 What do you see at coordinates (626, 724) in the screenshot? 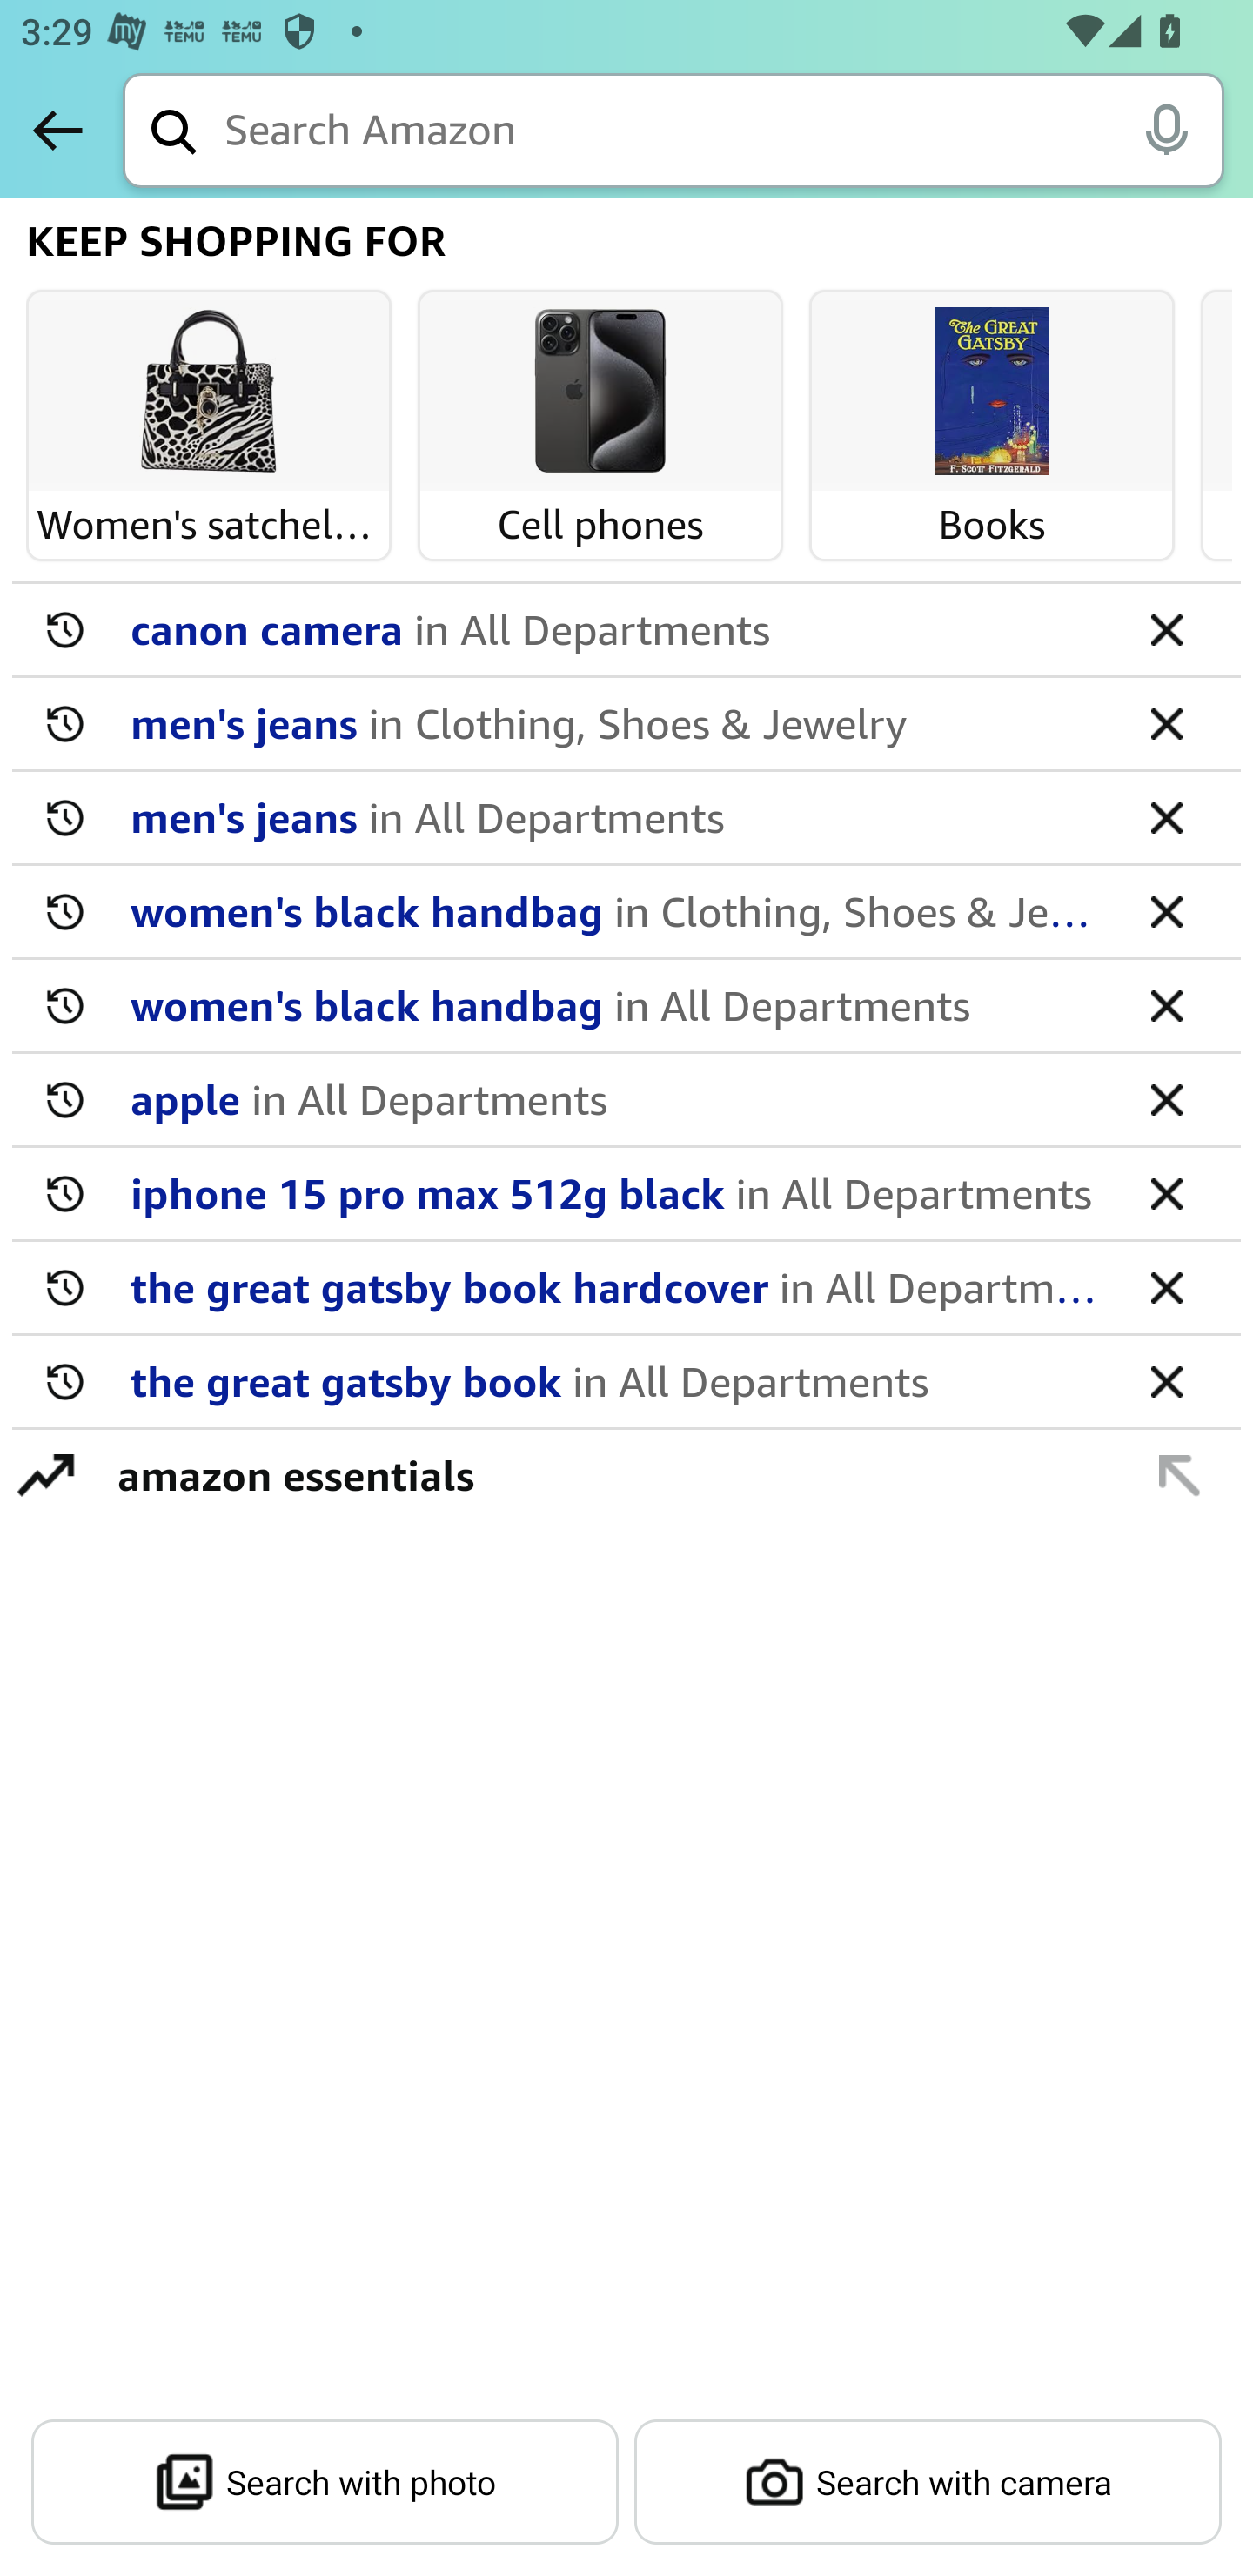
I see `men's jeans delete` at bounding box center [626, 724].